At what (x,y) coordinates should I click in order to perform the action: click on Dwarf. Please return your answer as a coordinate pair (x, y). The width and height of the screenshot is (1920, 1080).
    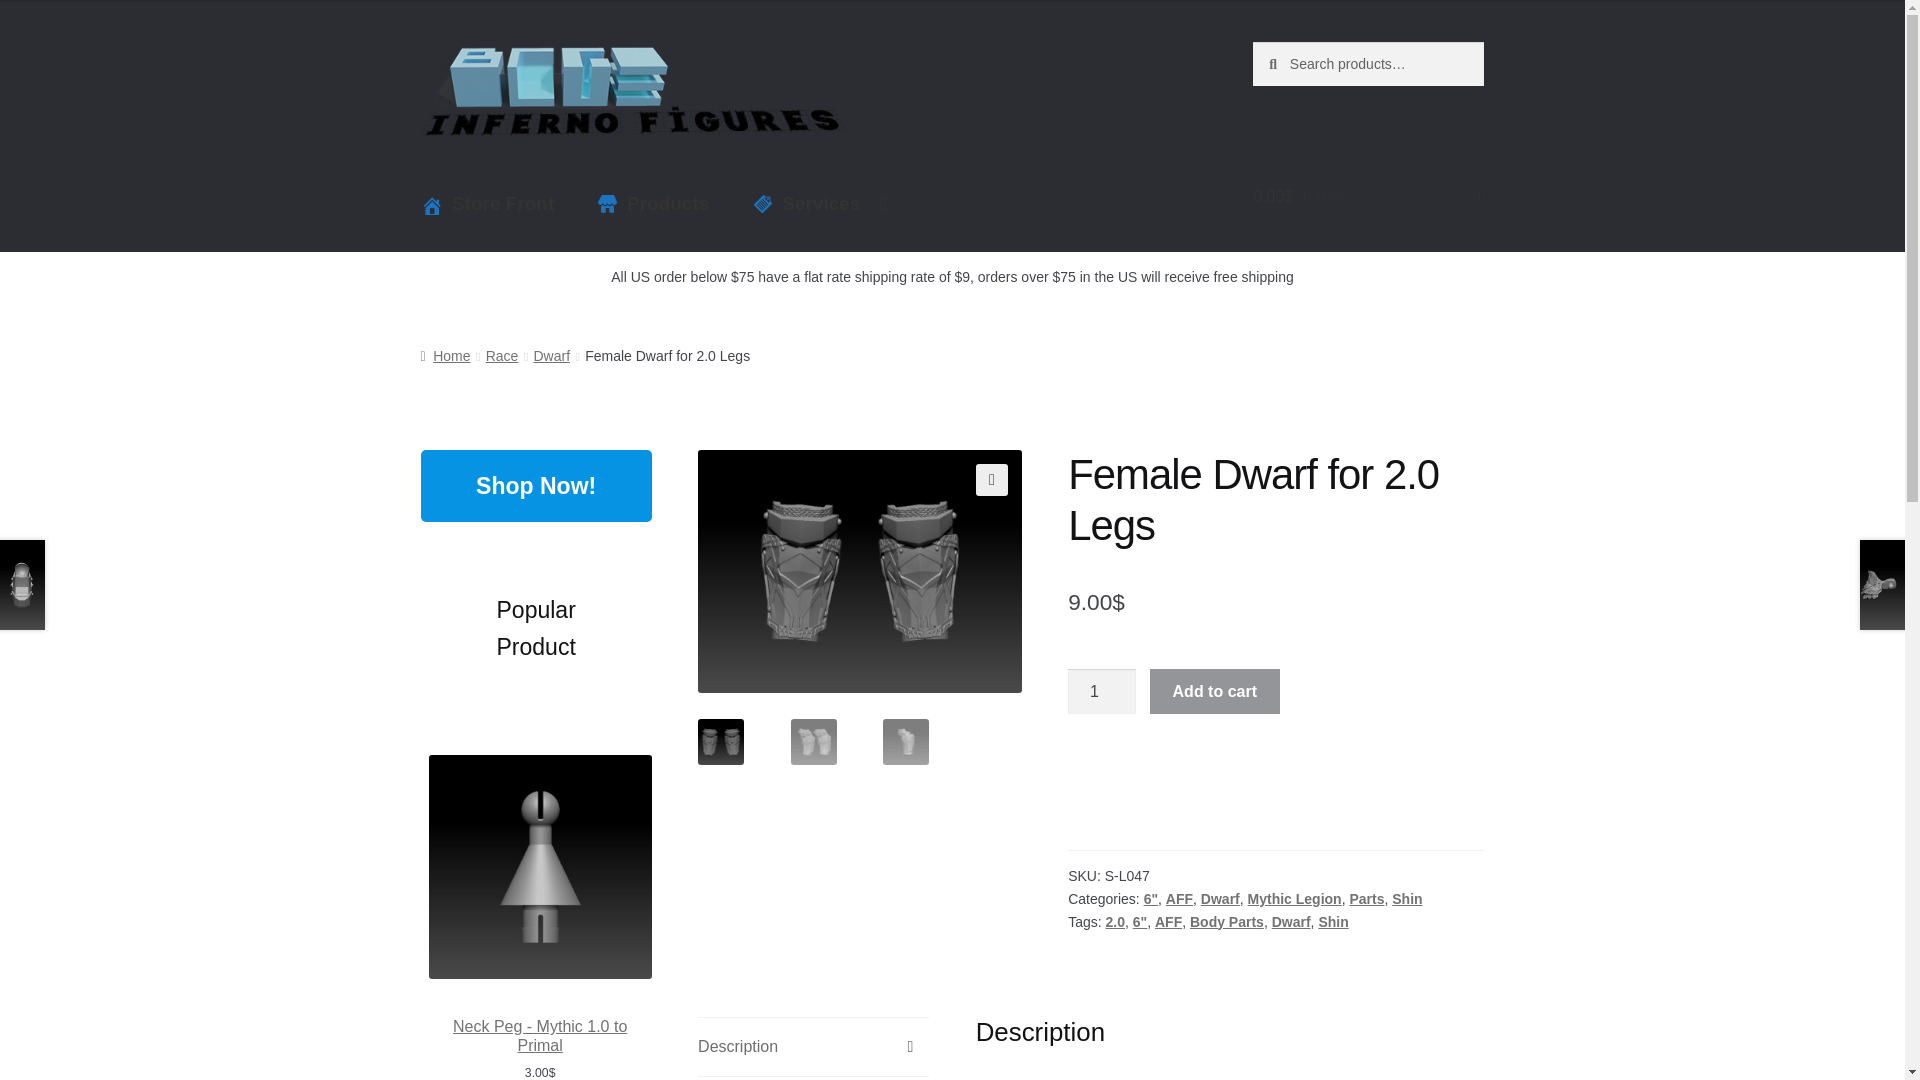
    Looking at the image, I should click on (1291, 921).